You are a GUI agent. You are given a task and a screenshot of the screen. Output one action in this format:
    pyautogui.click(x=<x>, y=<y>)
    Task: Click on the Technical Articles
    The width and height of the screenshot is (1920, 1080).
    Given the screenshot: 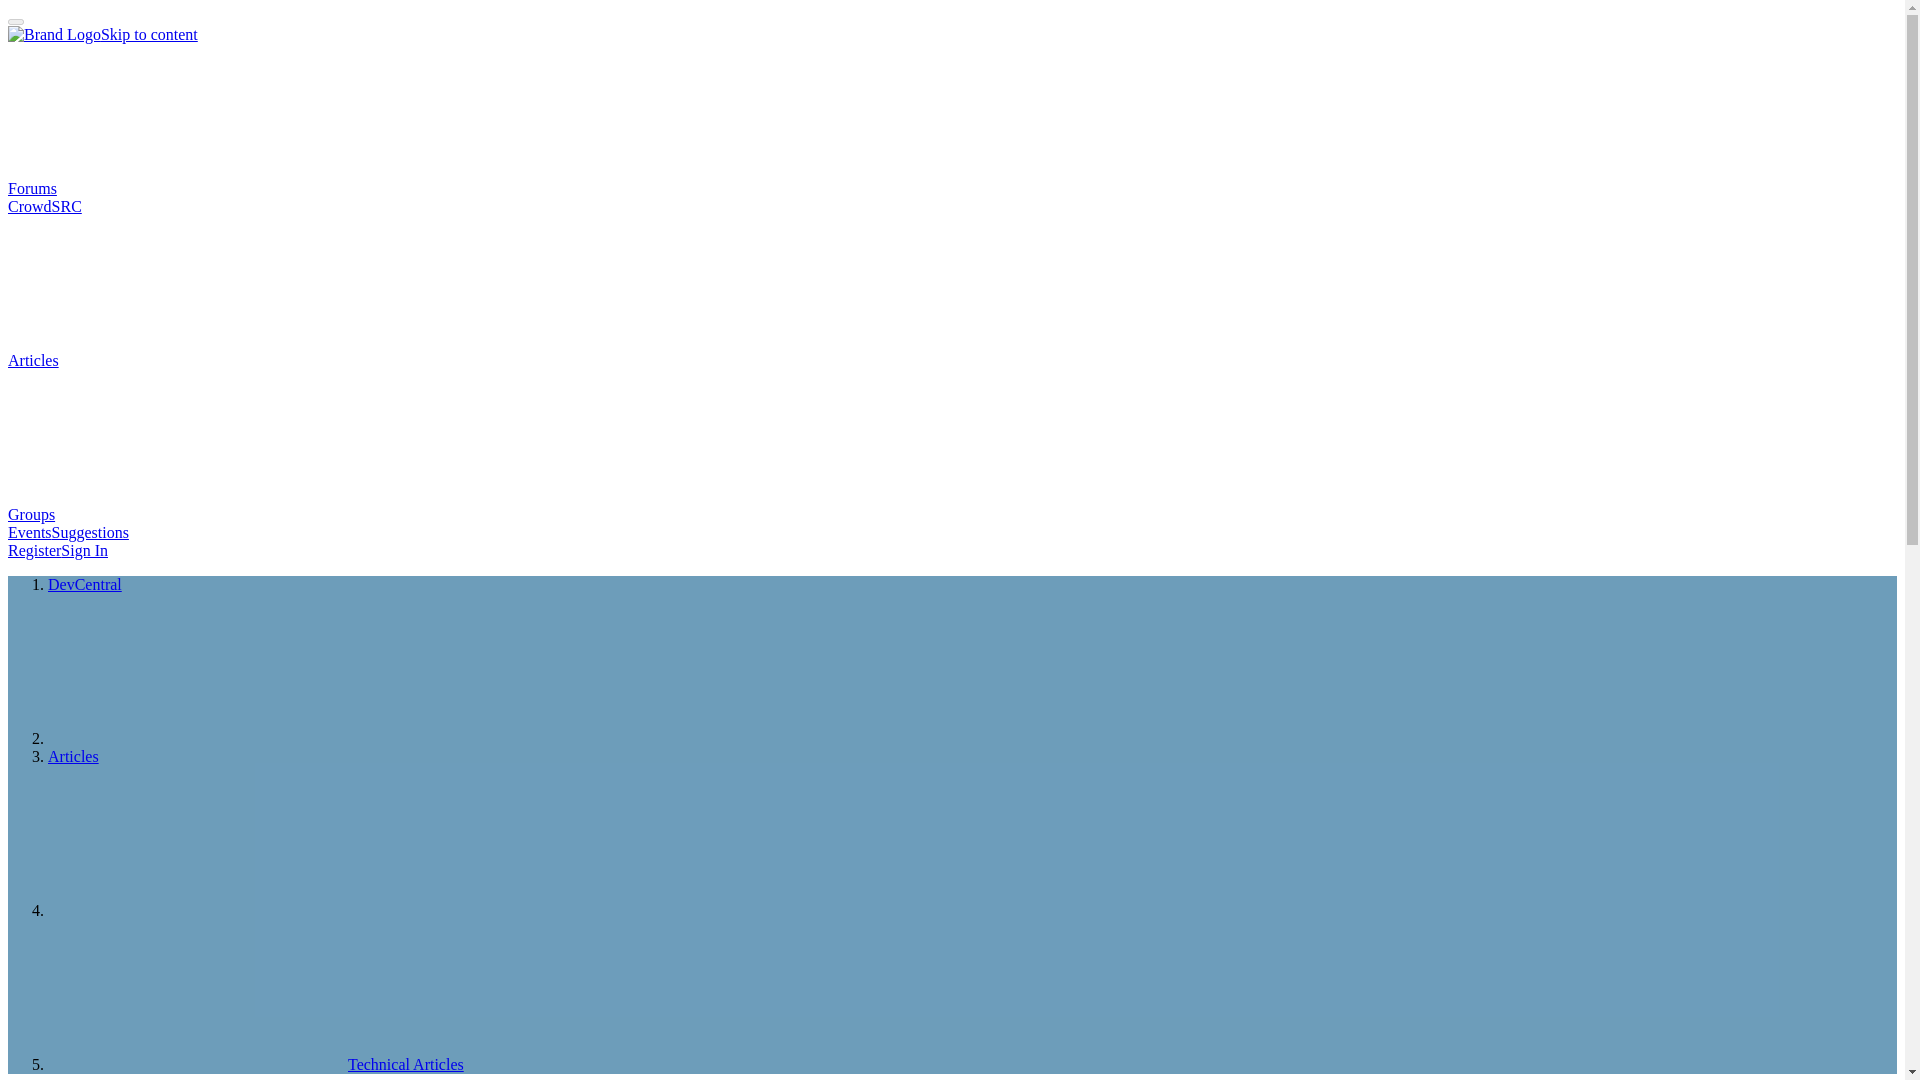 What is the action you would take?
    pyautogui.click(x=256, y=1064)
    